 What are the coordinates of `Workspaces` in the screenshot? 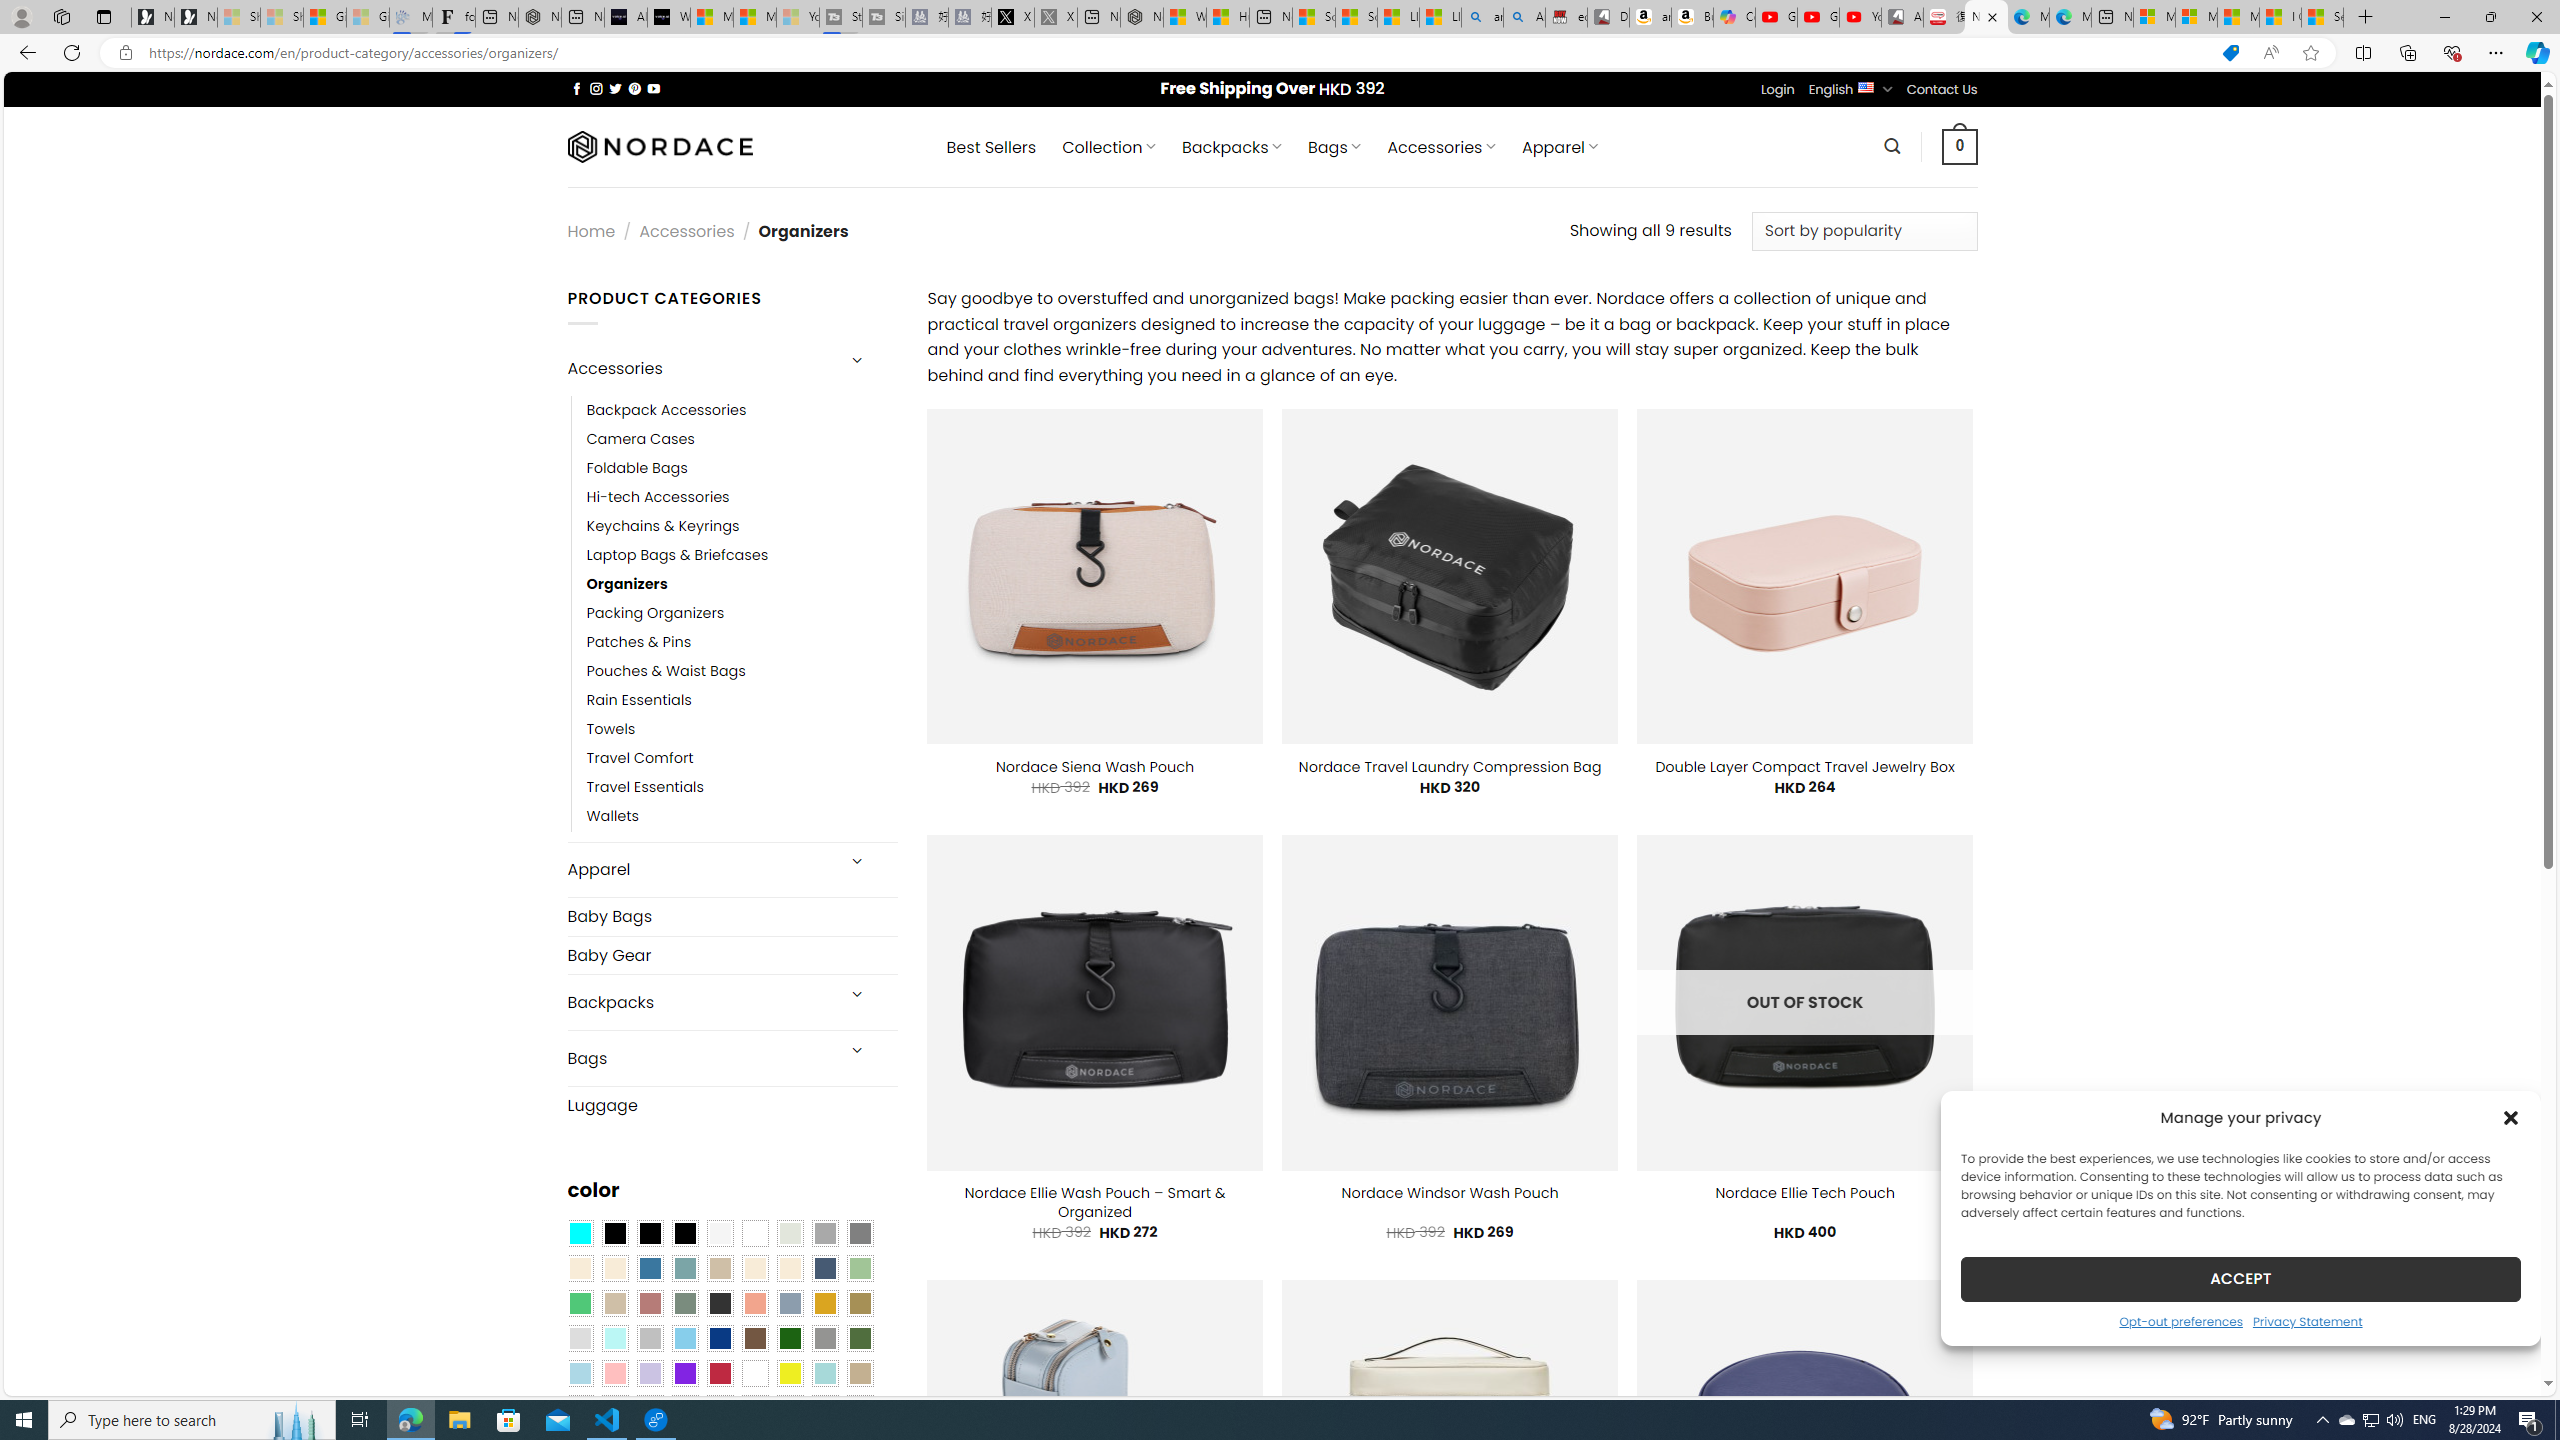 It's located at (61, 16).